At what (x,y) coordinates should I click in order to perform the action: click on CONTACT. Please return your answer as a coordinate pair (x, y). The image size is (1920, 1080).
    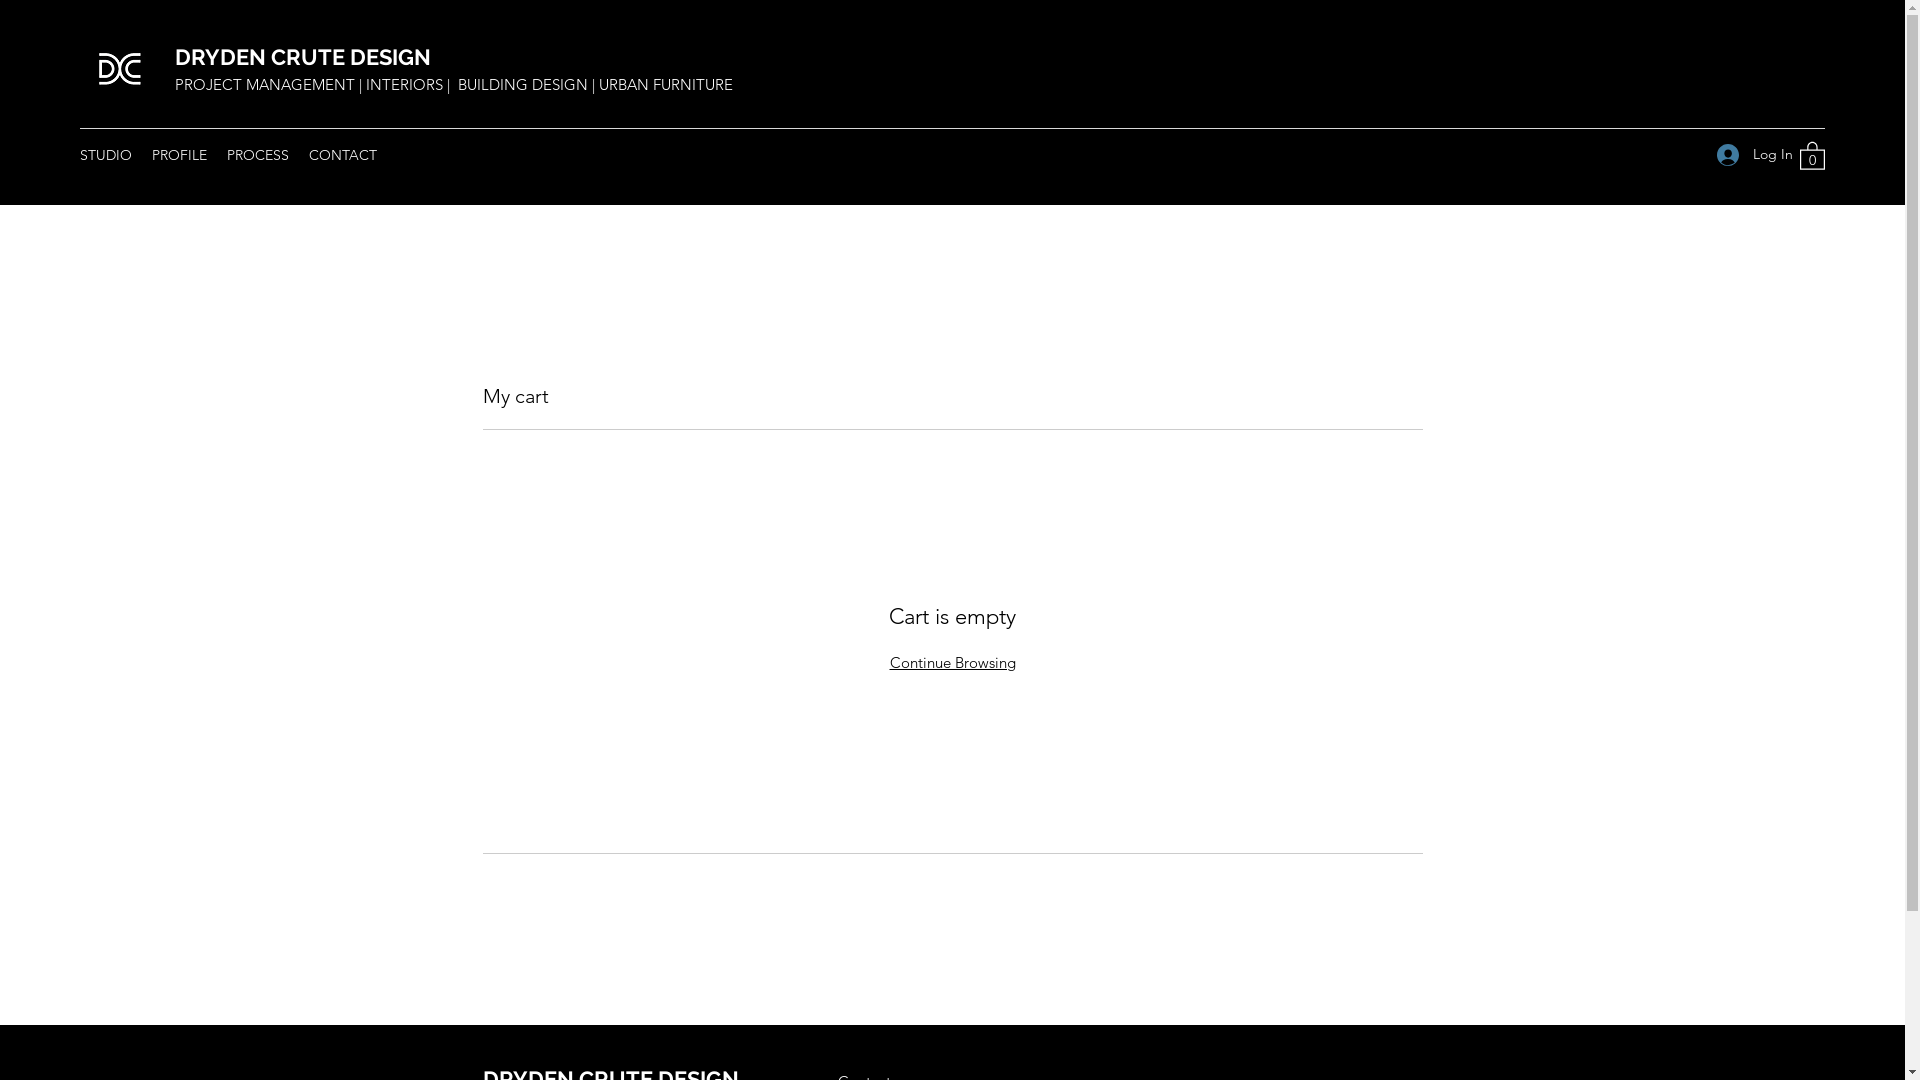
    Looking at the image, I should click on (343, 155).